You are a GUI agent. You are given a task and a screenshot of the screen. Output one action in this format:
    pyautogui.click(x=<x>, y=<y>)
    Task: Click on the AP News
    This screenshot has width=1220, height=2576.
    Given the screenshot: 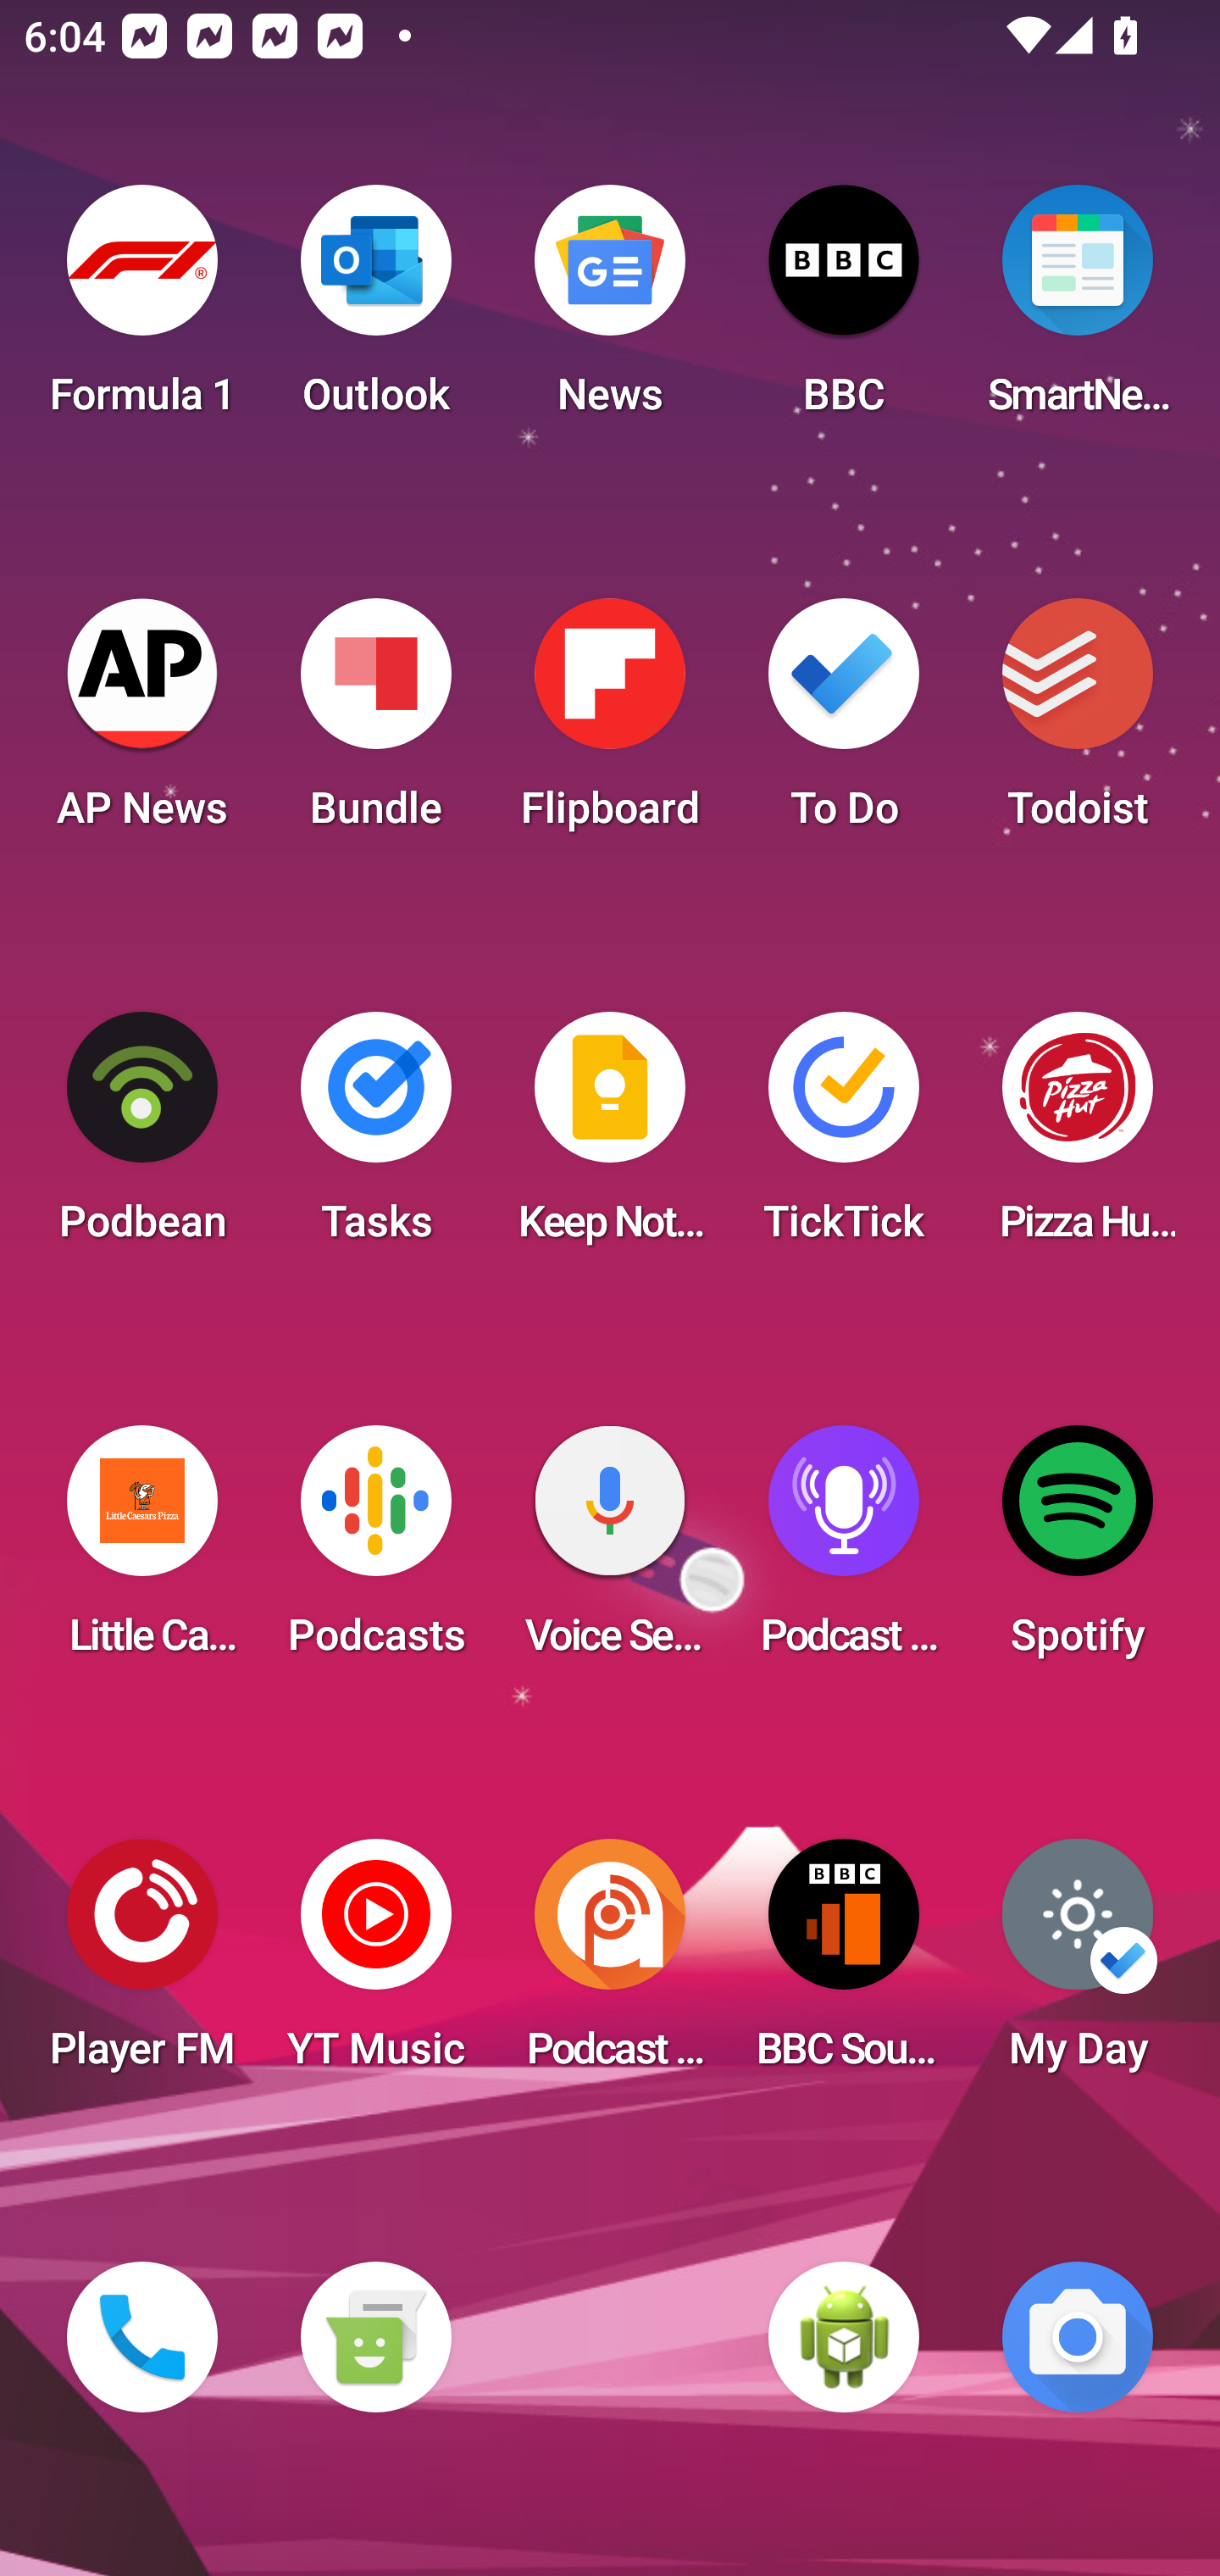 What is the action you would take?
    pyautogui.click(x=142, y=724)
    